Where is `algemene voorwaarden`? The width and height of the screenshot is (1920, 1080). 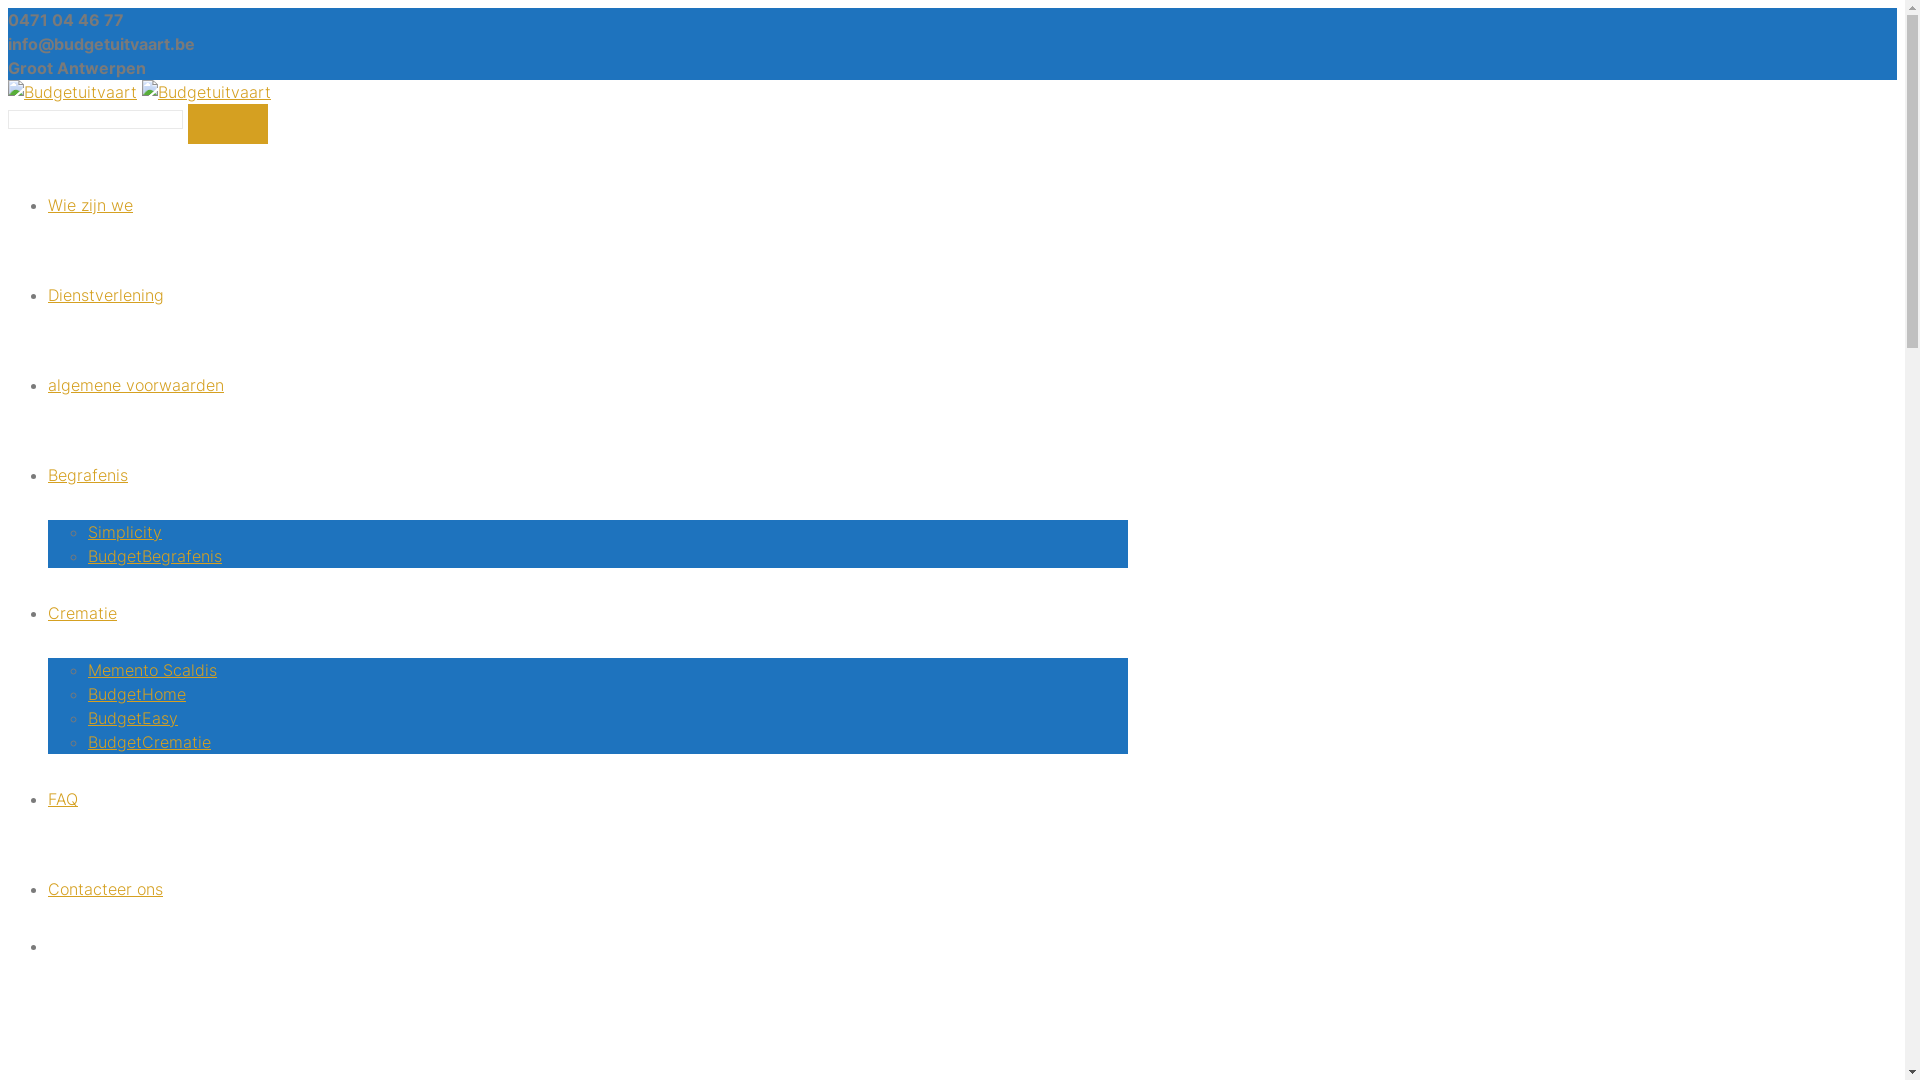
algemene voorwaarden is located at coordinates (136, 385).